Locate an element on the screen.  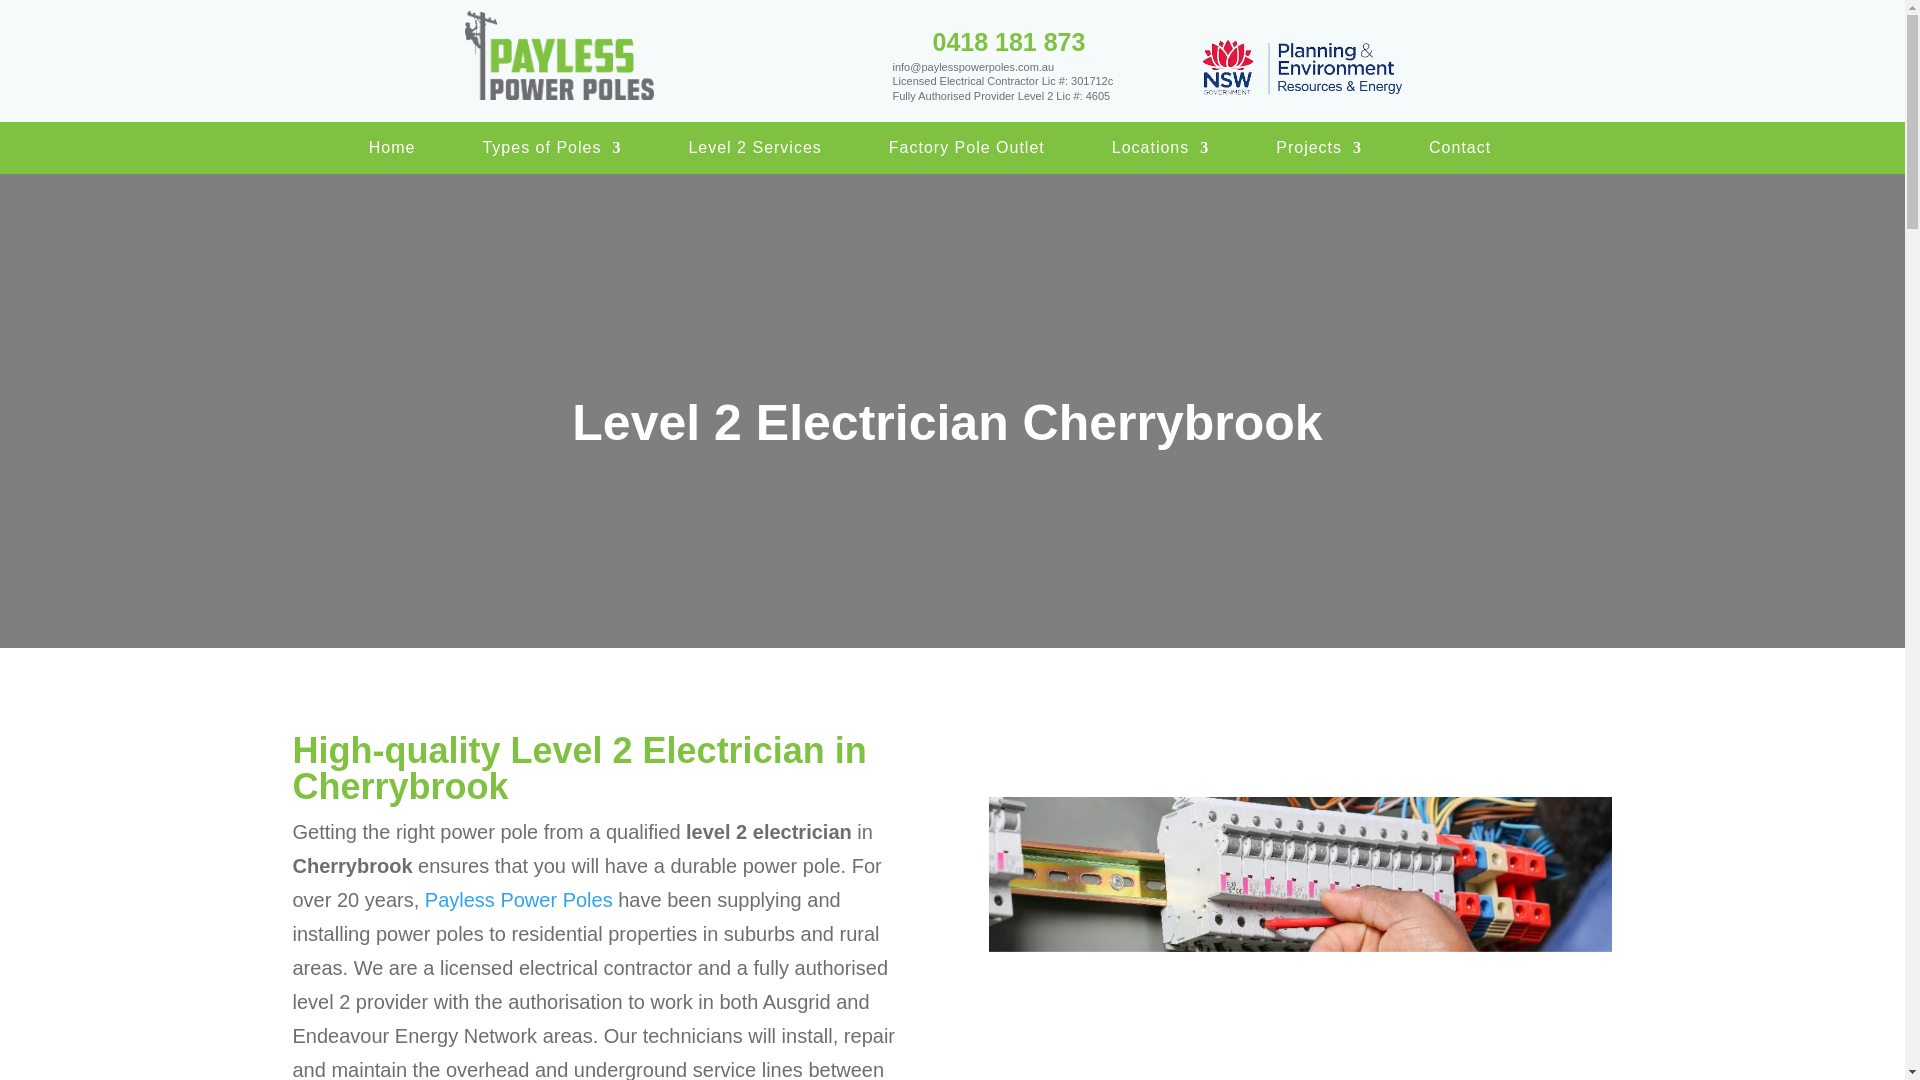
Level 2 Services is located at coordinates (754, 152).